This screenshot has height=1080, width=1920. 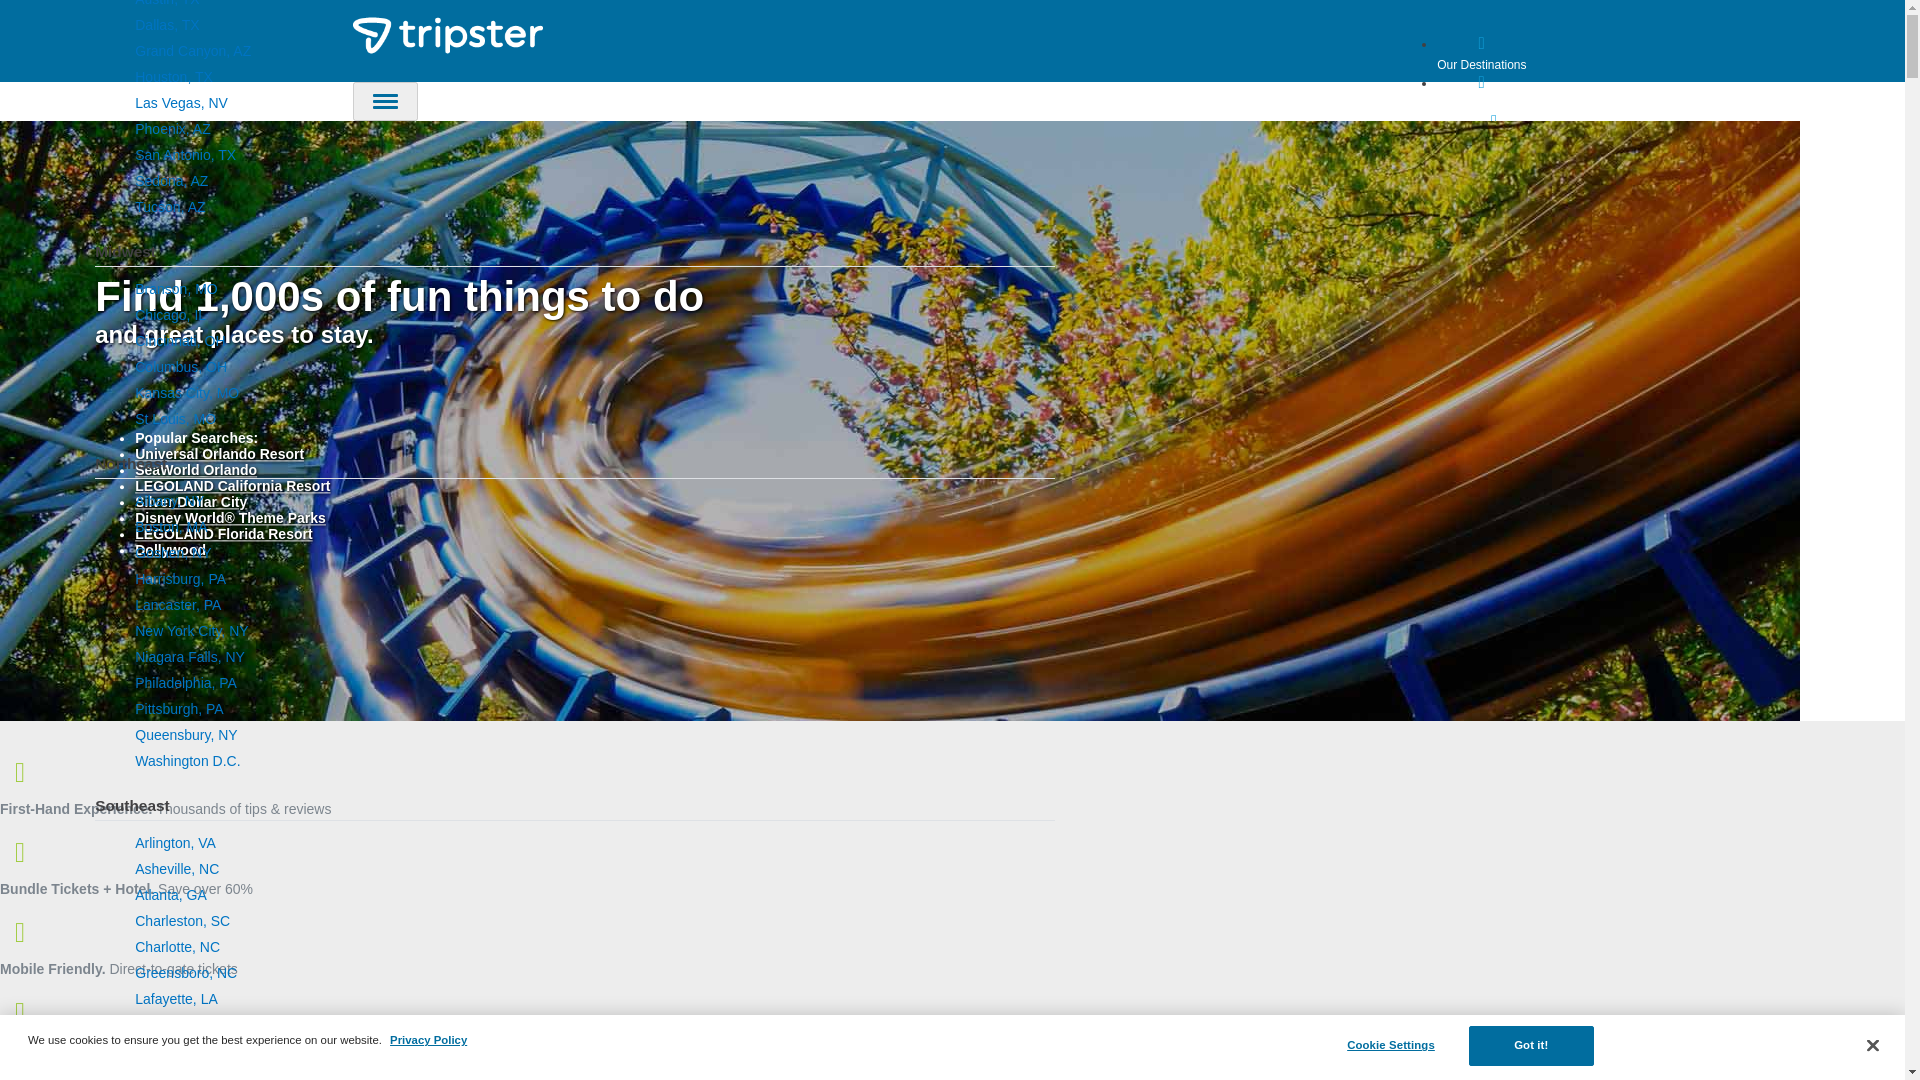 I want to click on Pittsburgh, PA, so click(x=178, y=708).